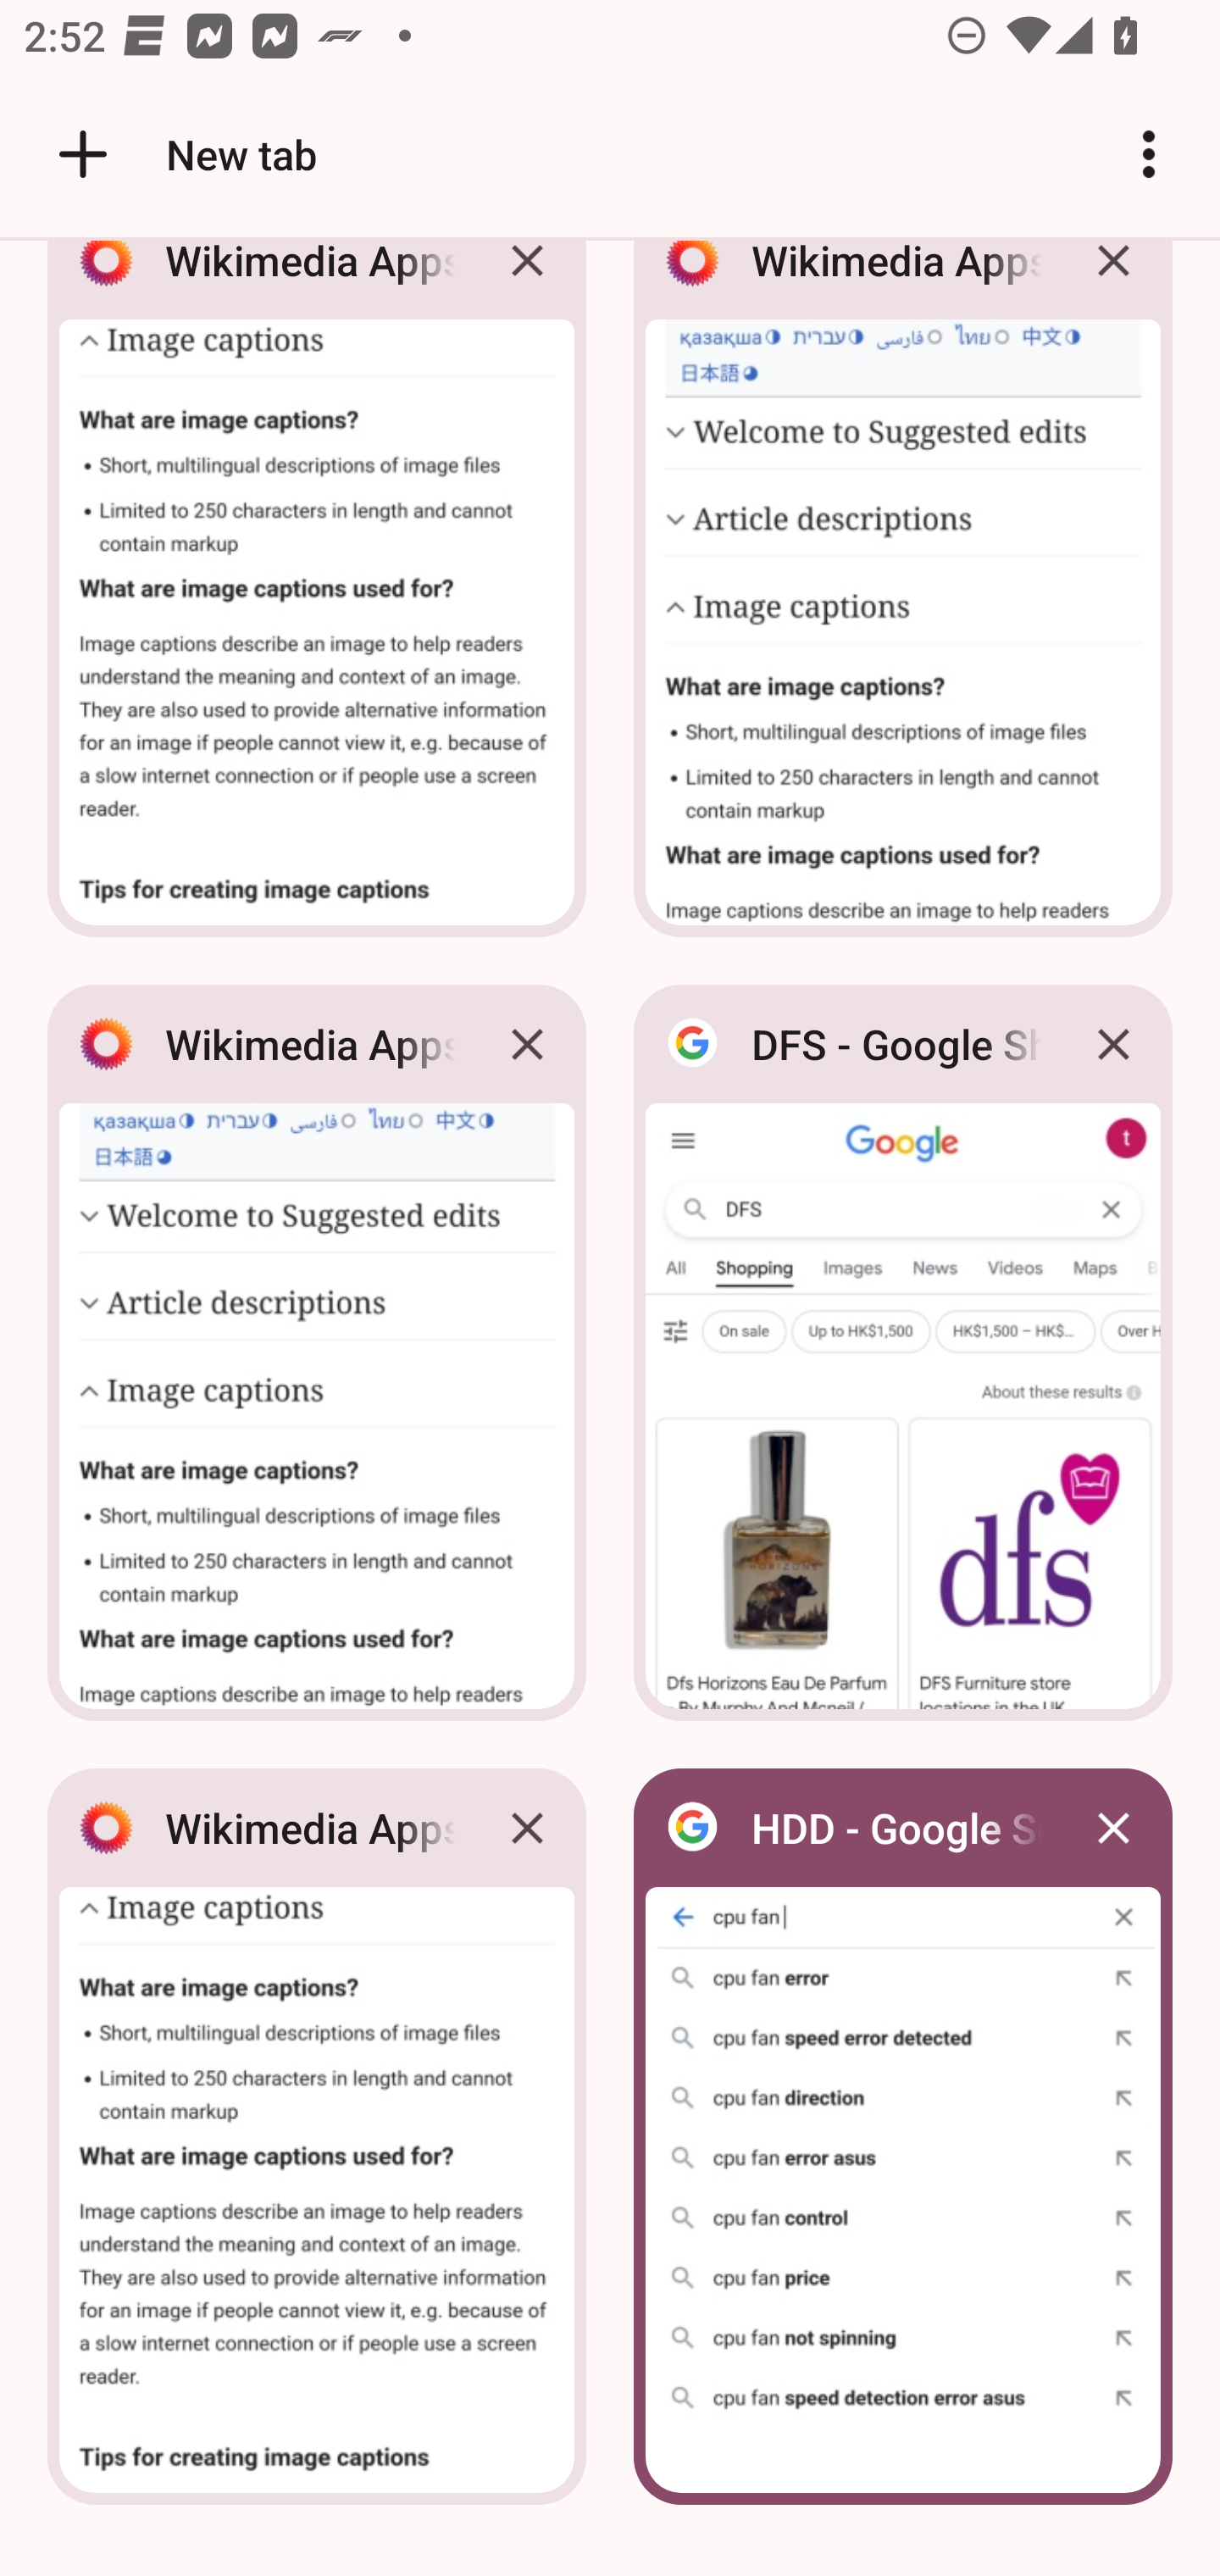 This screenshot has height=2576, width=1220. I want to click on Customize and control Google Chrome, so click(1149, 154).